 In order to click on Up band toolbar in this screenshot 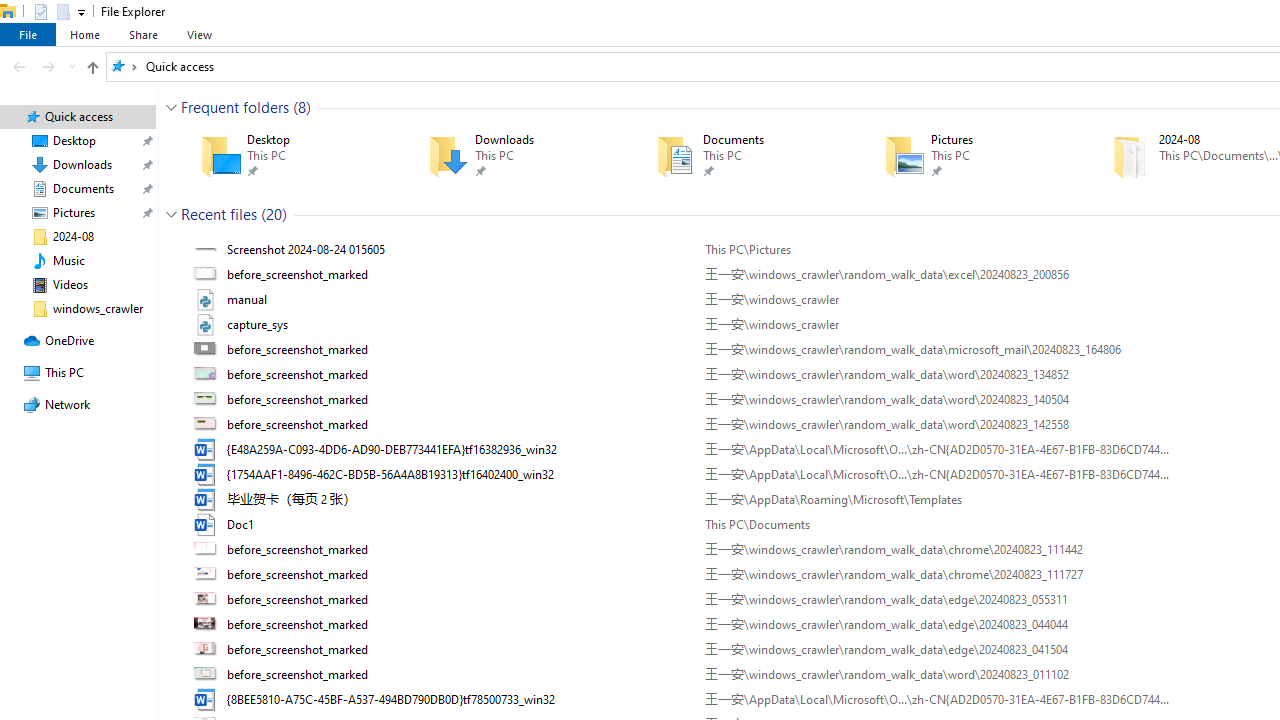, I will do `click(92, 70)`.